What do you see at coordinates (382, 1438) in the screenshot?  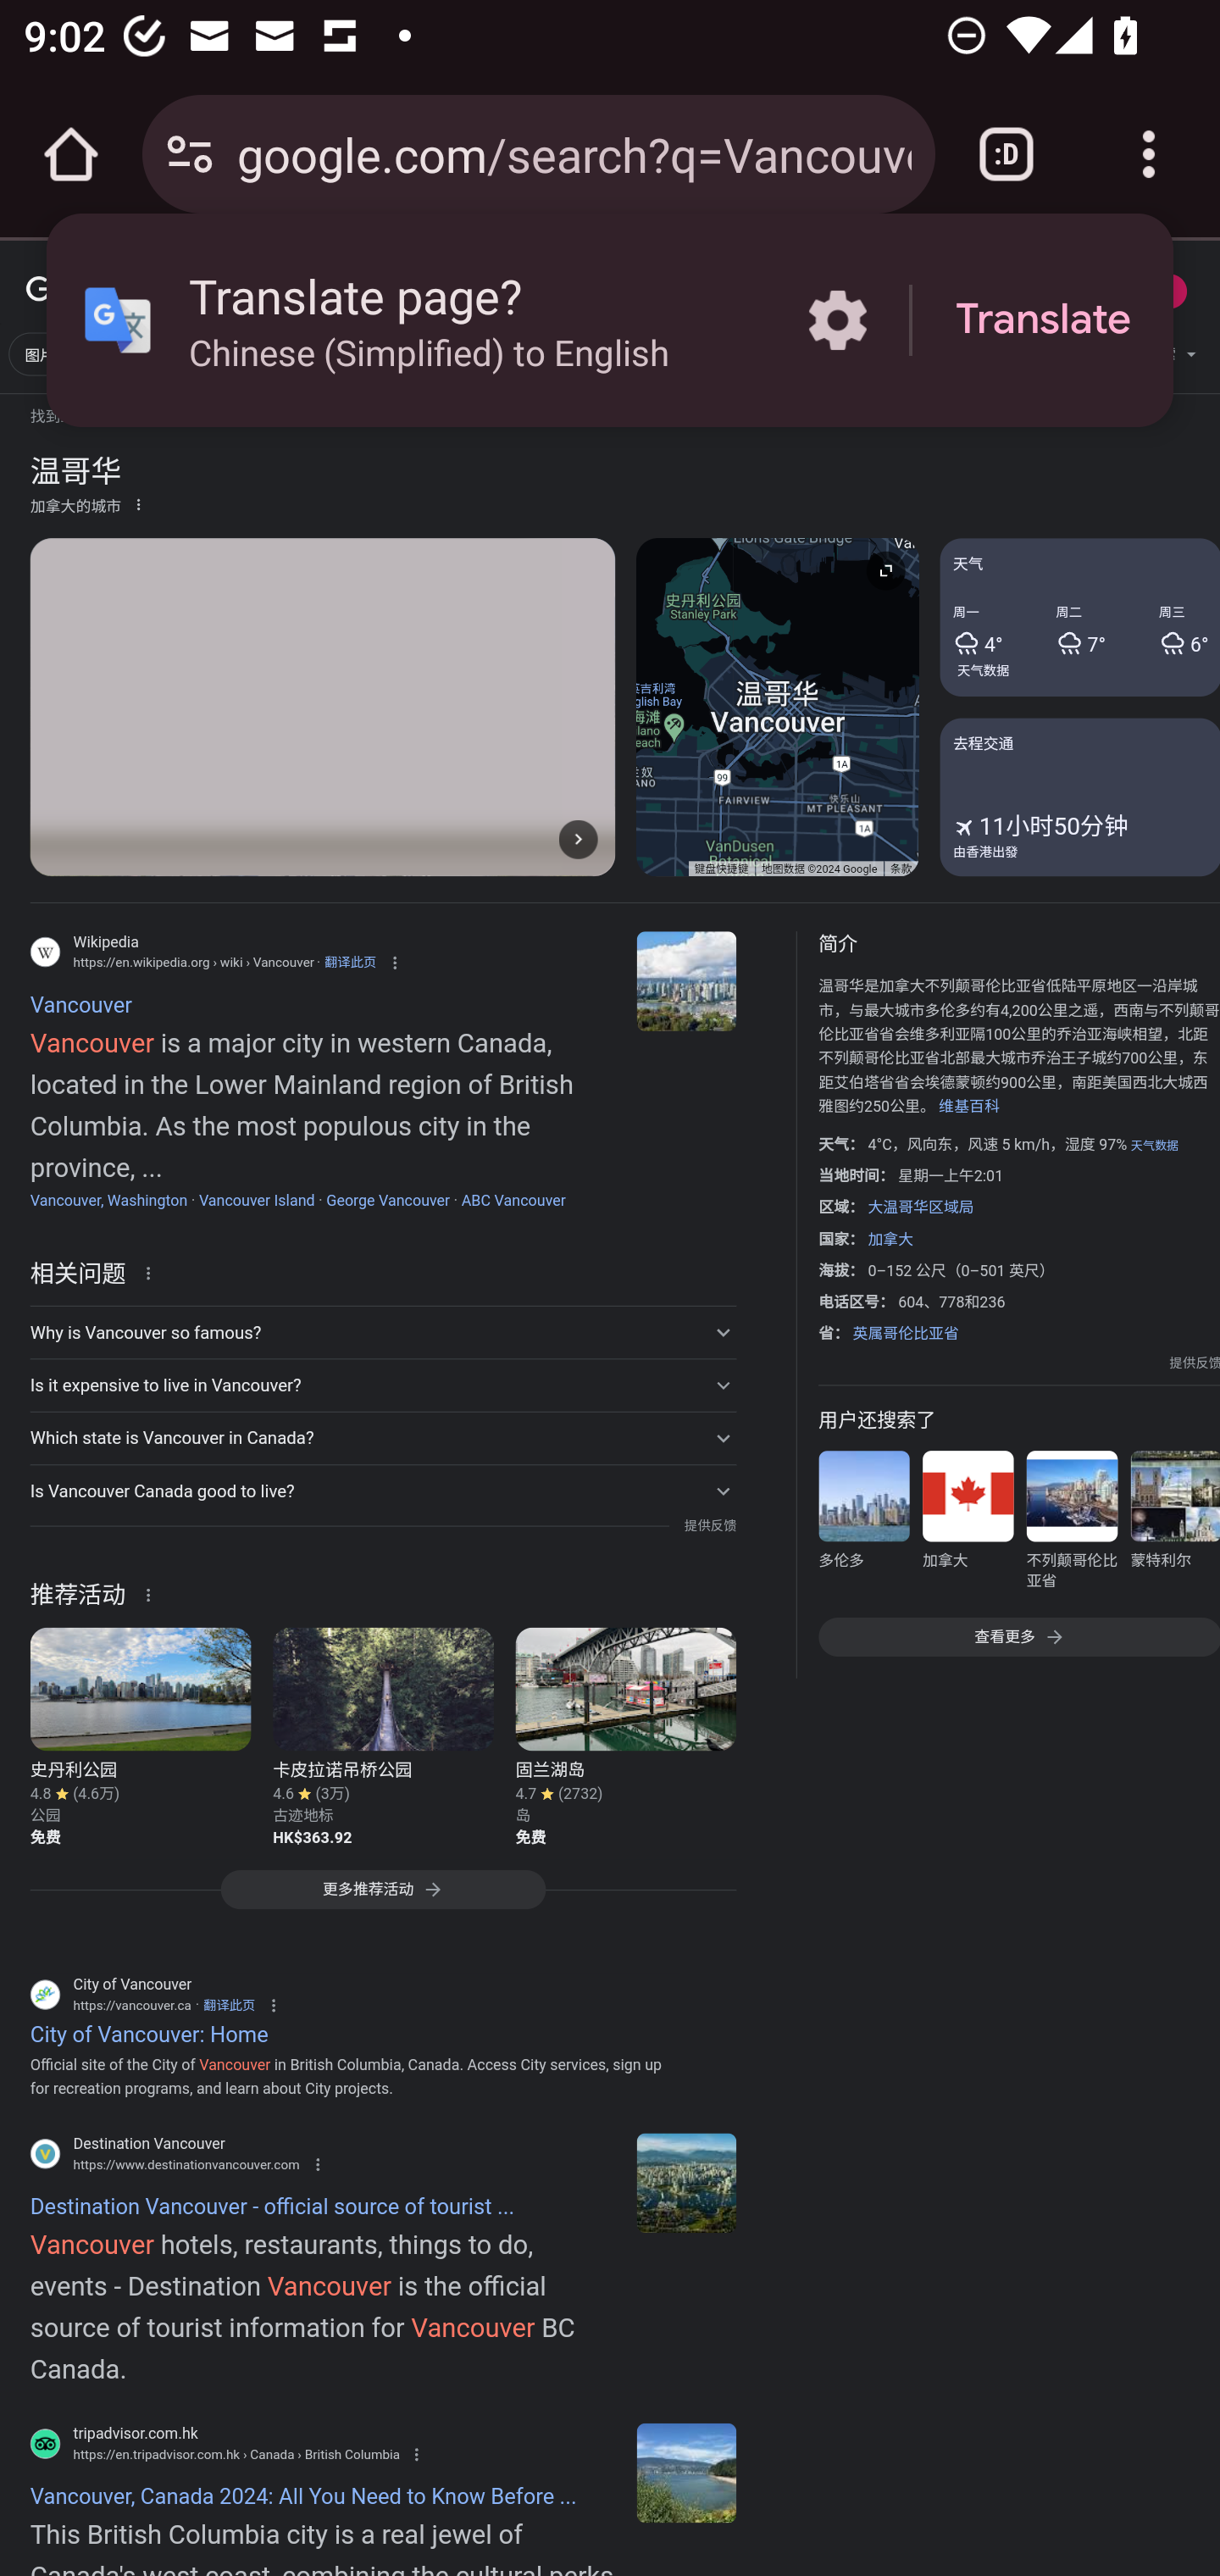 I see `Which state is Vancouver in Canada?` at bounding box center [382, 1438].